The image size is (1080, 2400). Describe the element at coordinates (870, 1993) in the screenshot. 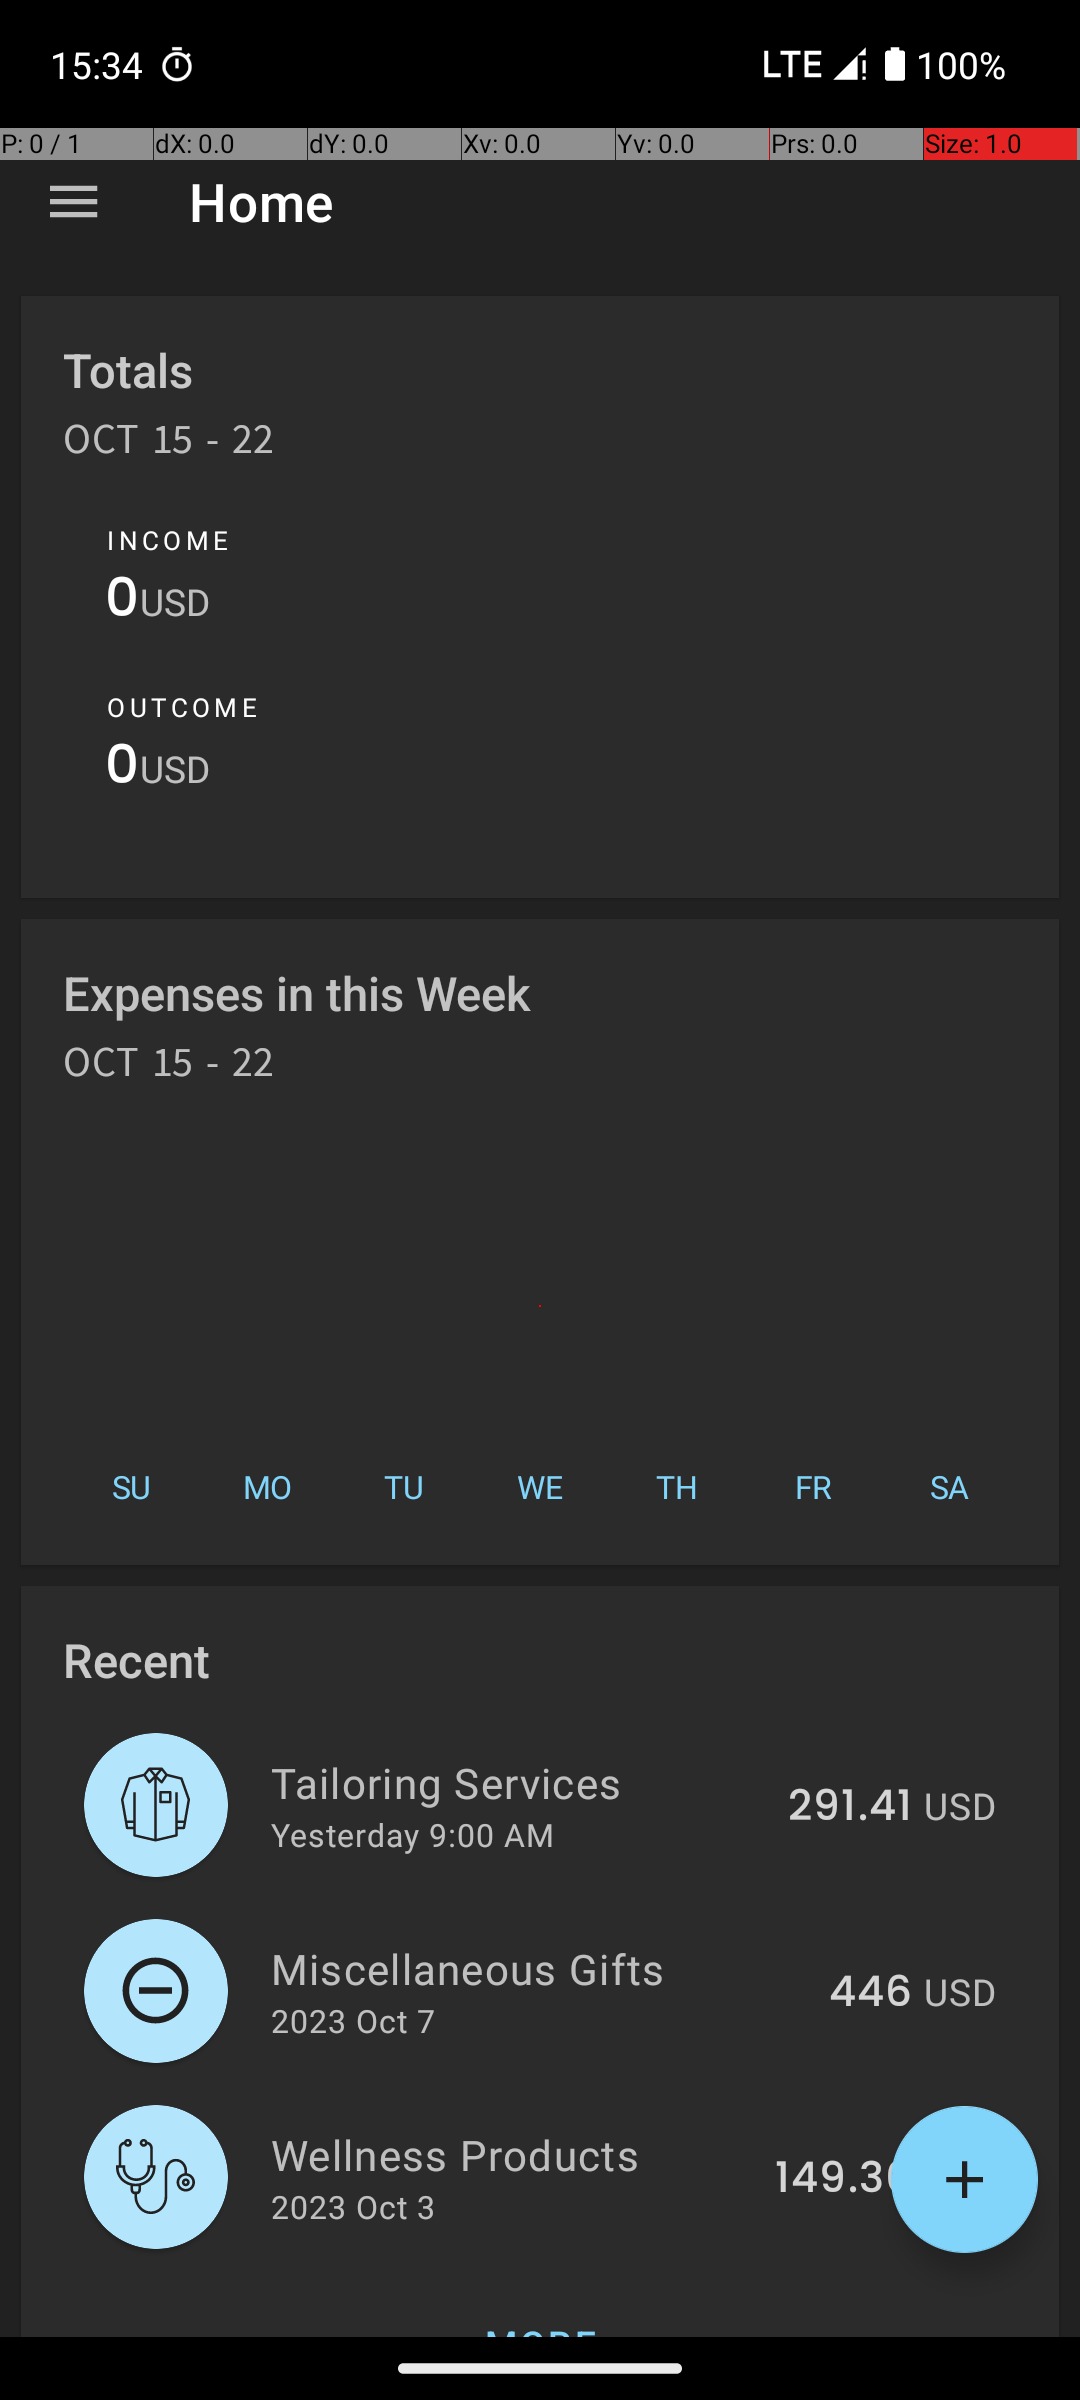

I see `446` at that location.